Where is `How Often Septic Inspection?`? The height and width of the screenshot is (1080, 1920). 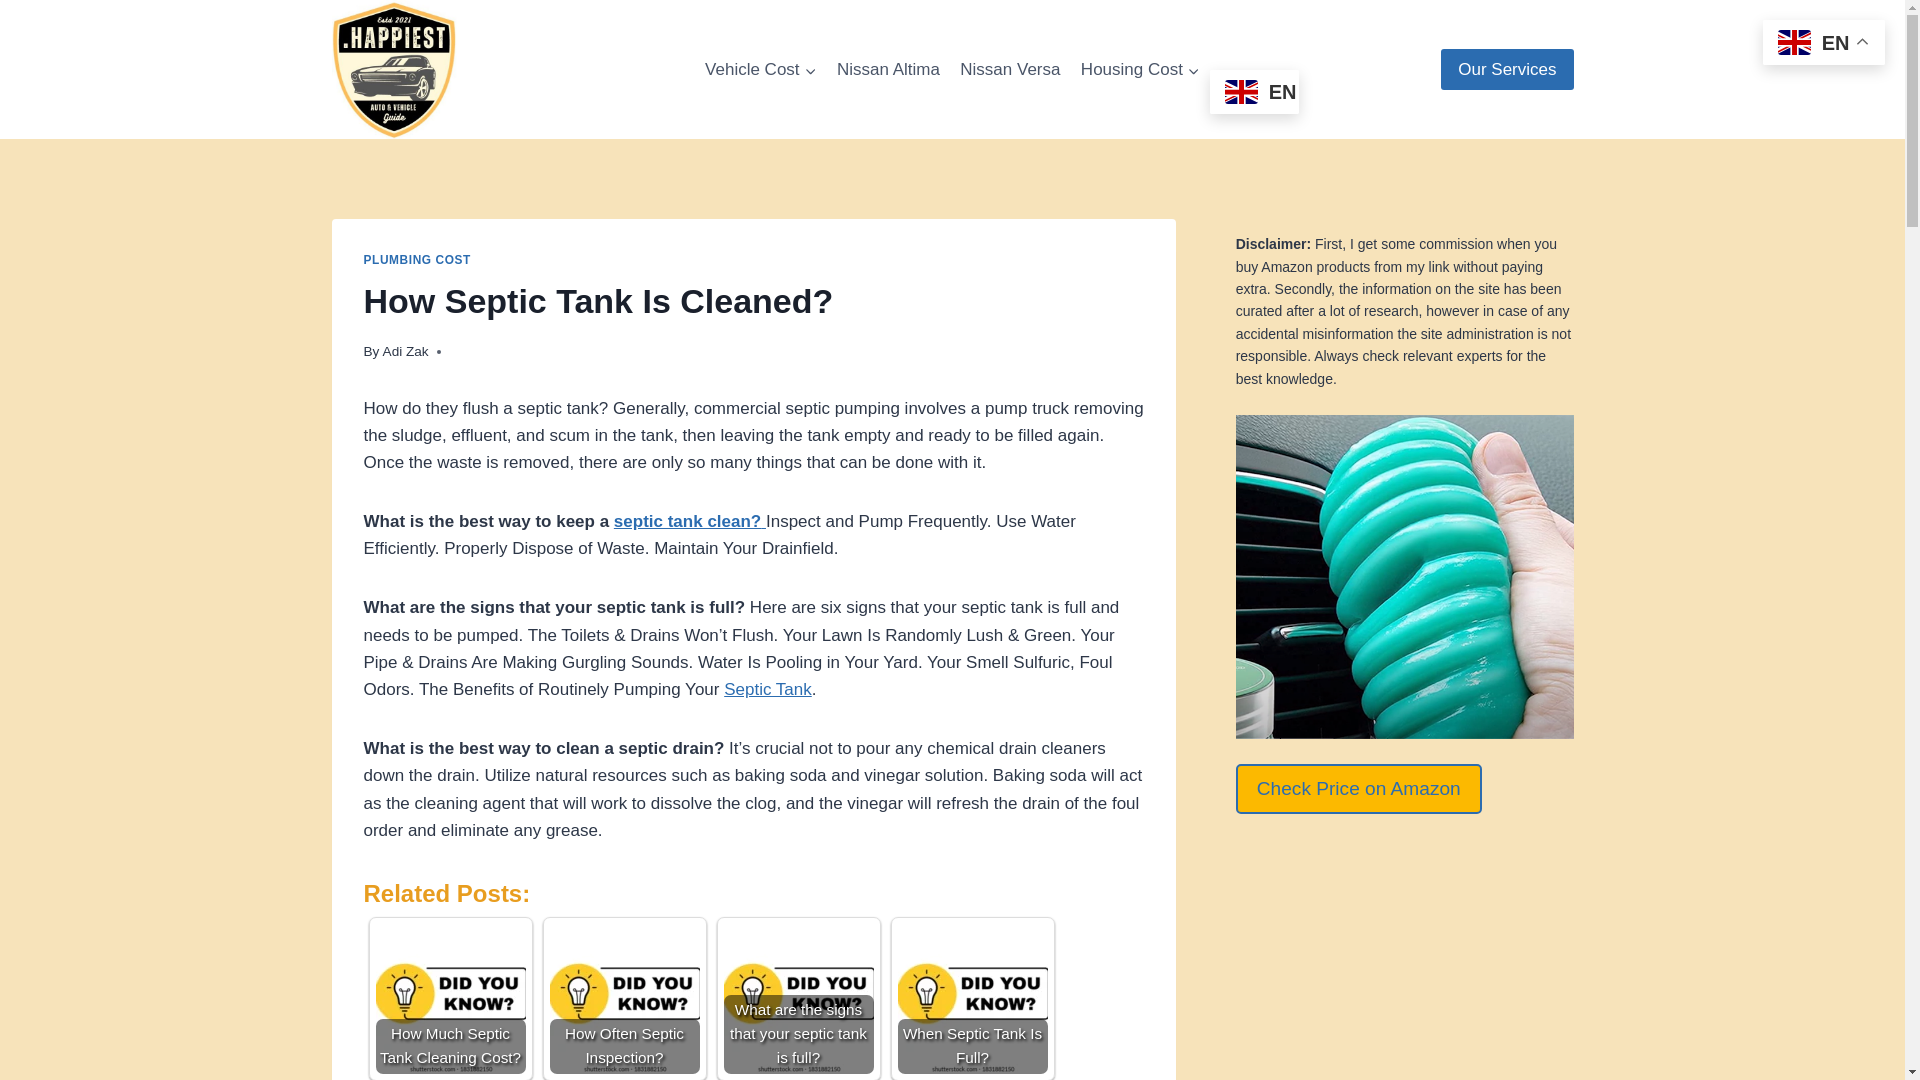 How Often Septic Inspection? is located at coordinates (624, 998).